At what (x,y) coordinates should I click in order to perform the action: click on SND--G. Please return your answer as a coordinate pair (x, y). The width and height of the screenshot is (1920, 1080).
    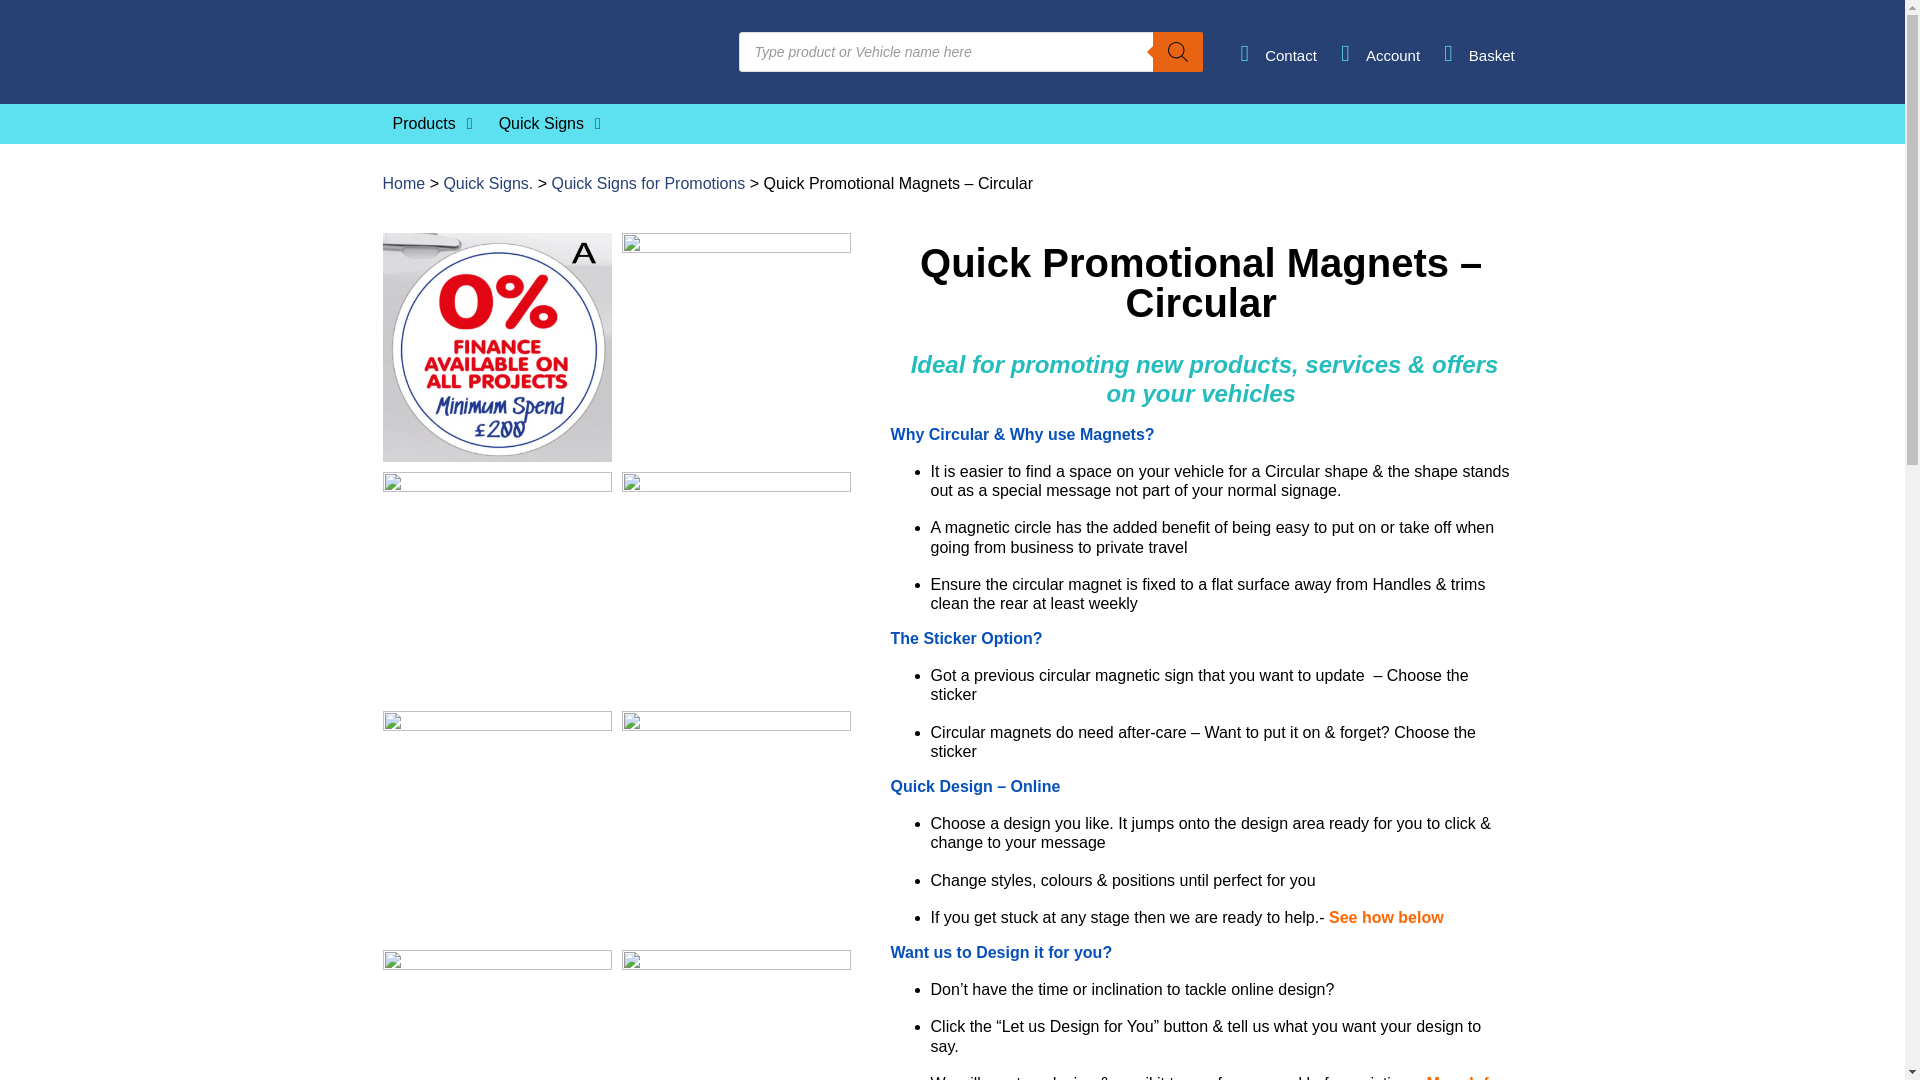
    Looking at the image, I should click on (496, 824).